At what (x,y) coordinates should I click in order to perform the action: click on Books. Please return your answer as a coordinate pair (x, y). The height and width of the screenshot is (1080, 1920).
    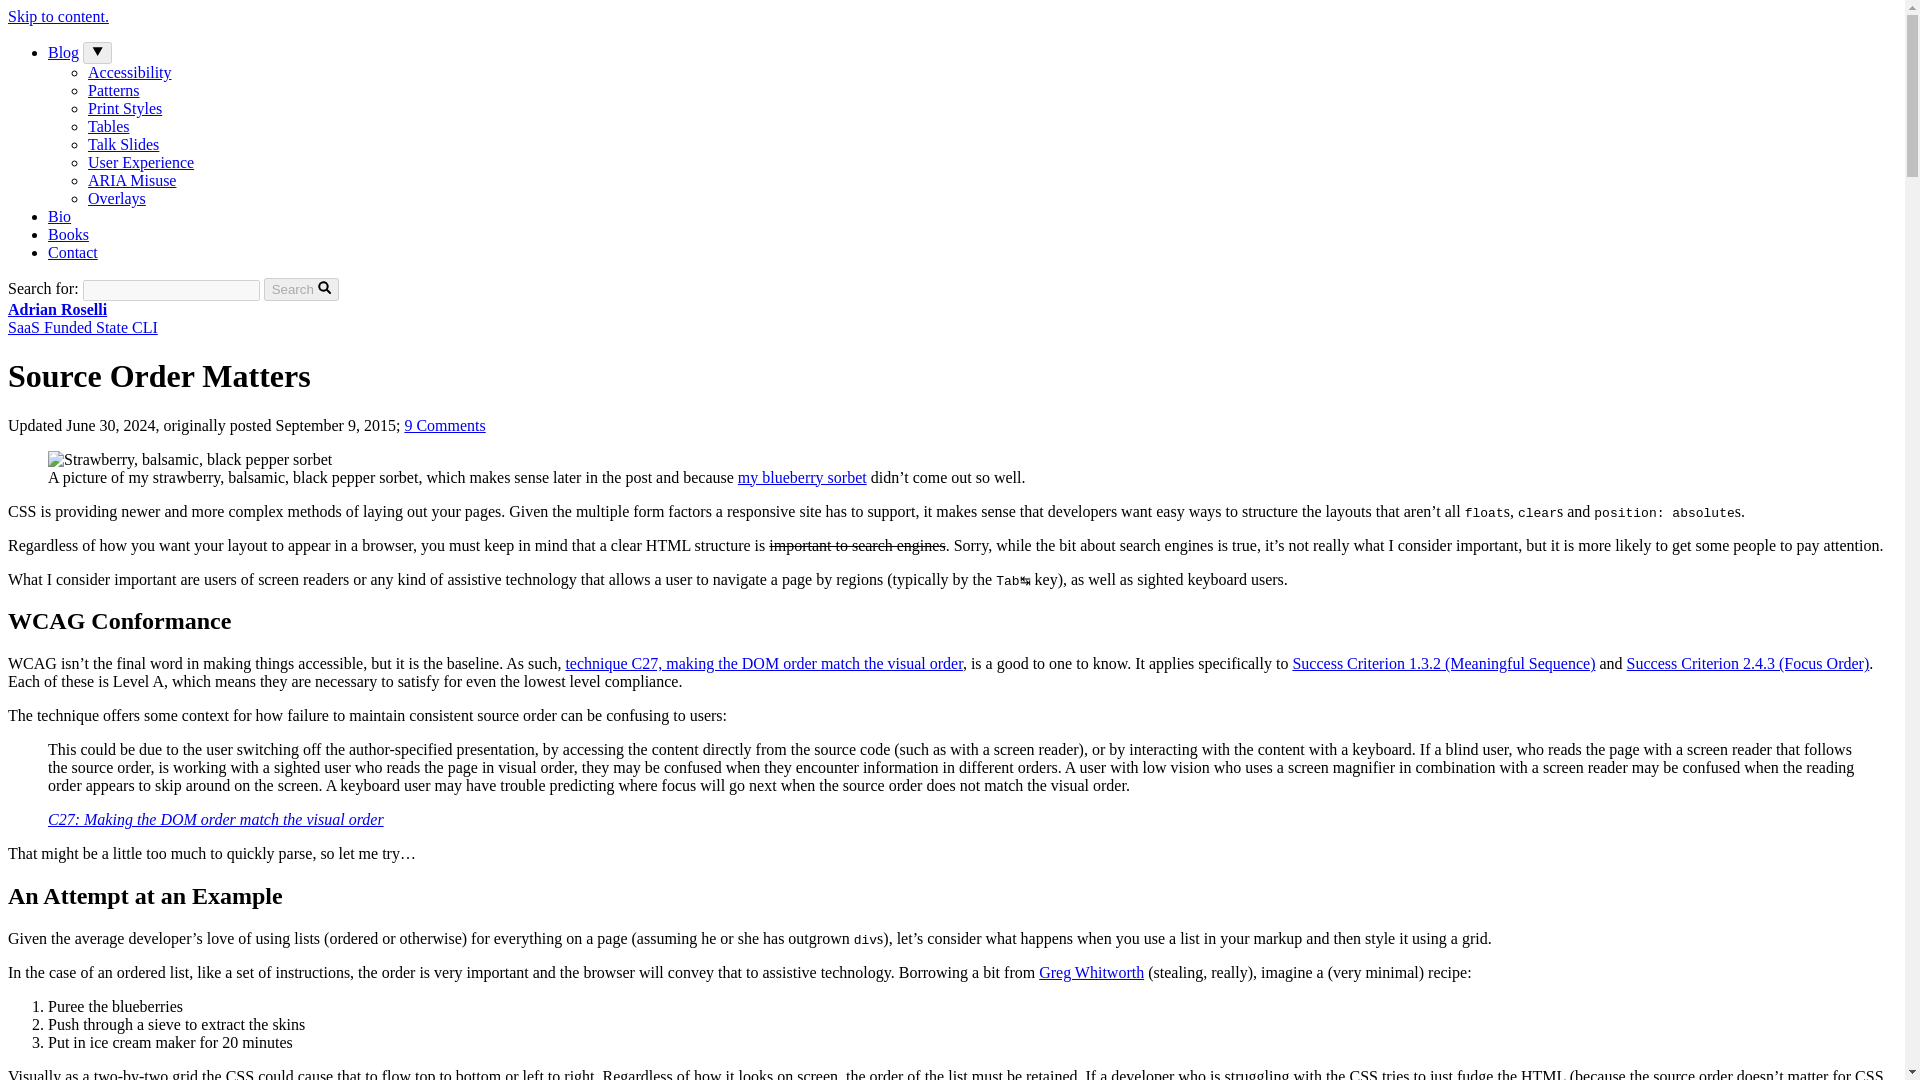
    Looking at the image, I should click on (140, 162).